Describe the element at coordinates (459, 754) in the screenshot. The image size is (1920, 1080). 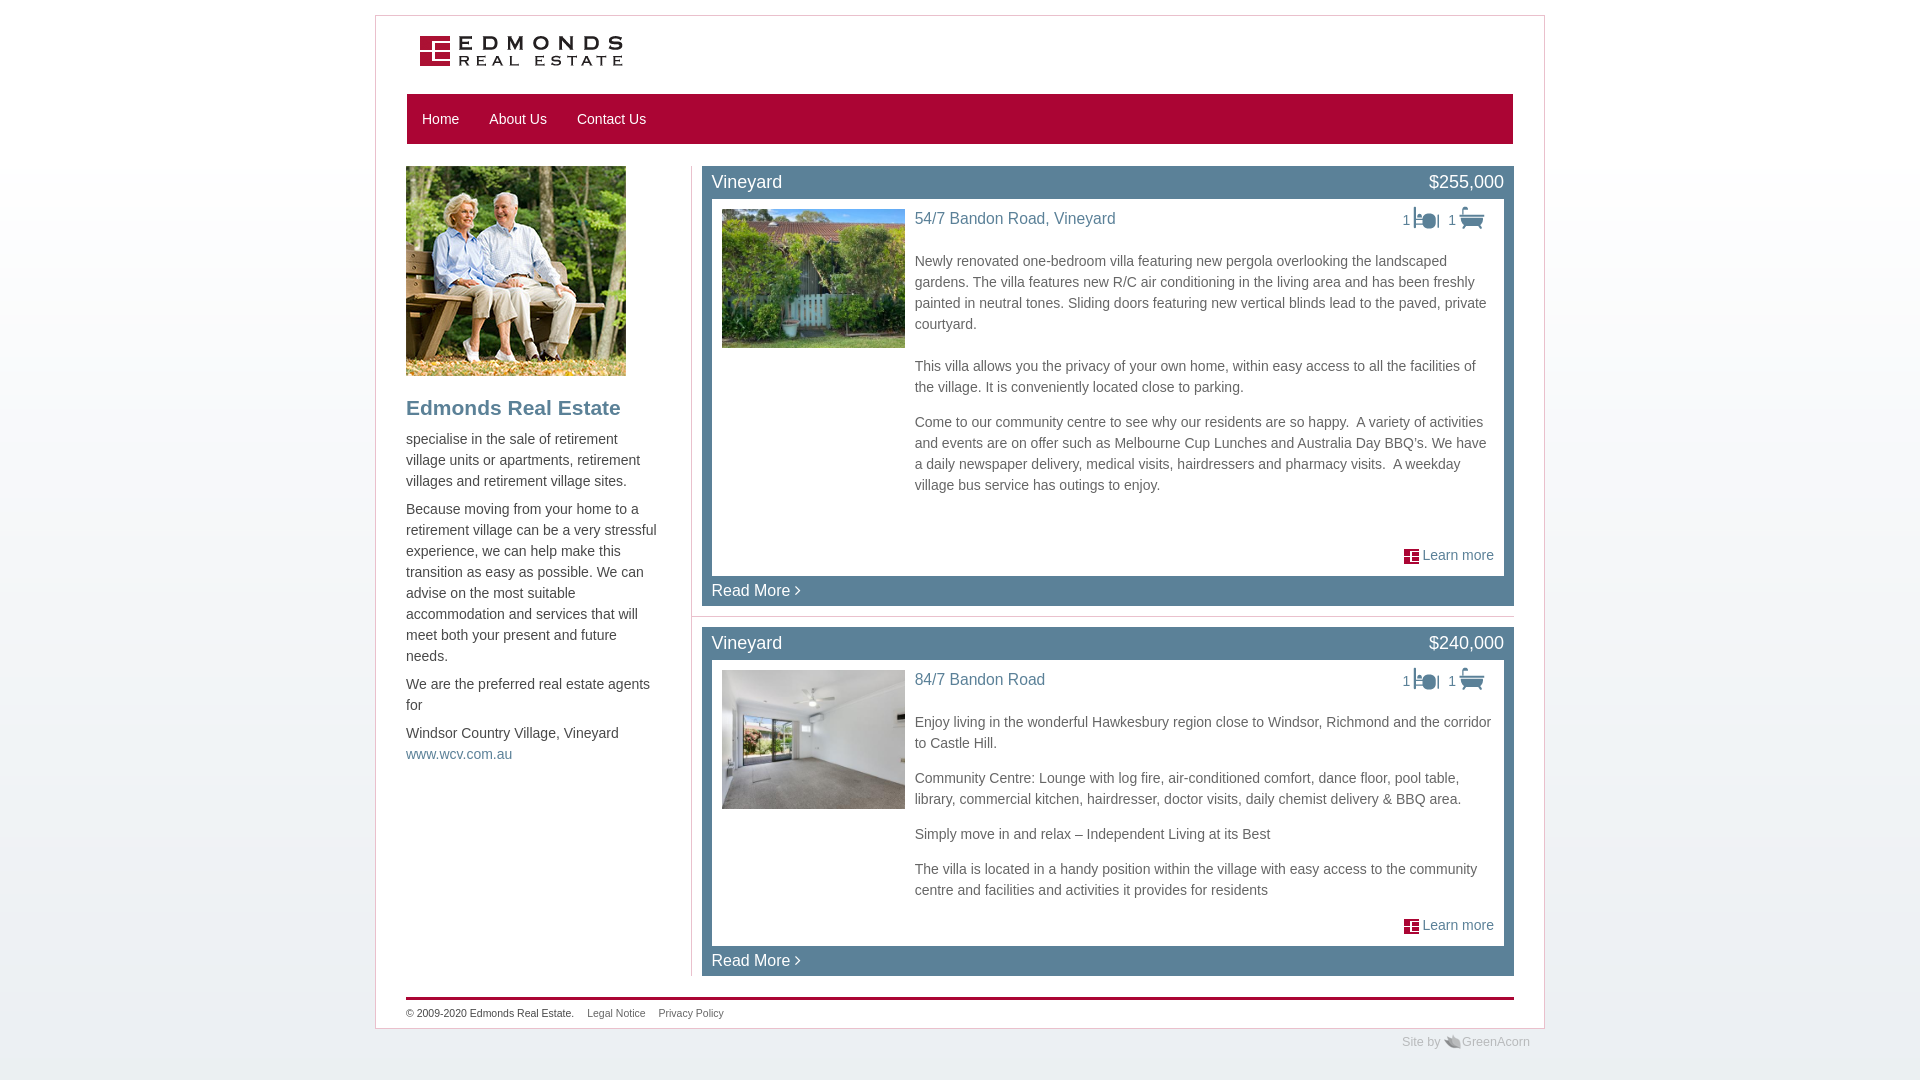
I see `www.wcv.com.au` at that location.